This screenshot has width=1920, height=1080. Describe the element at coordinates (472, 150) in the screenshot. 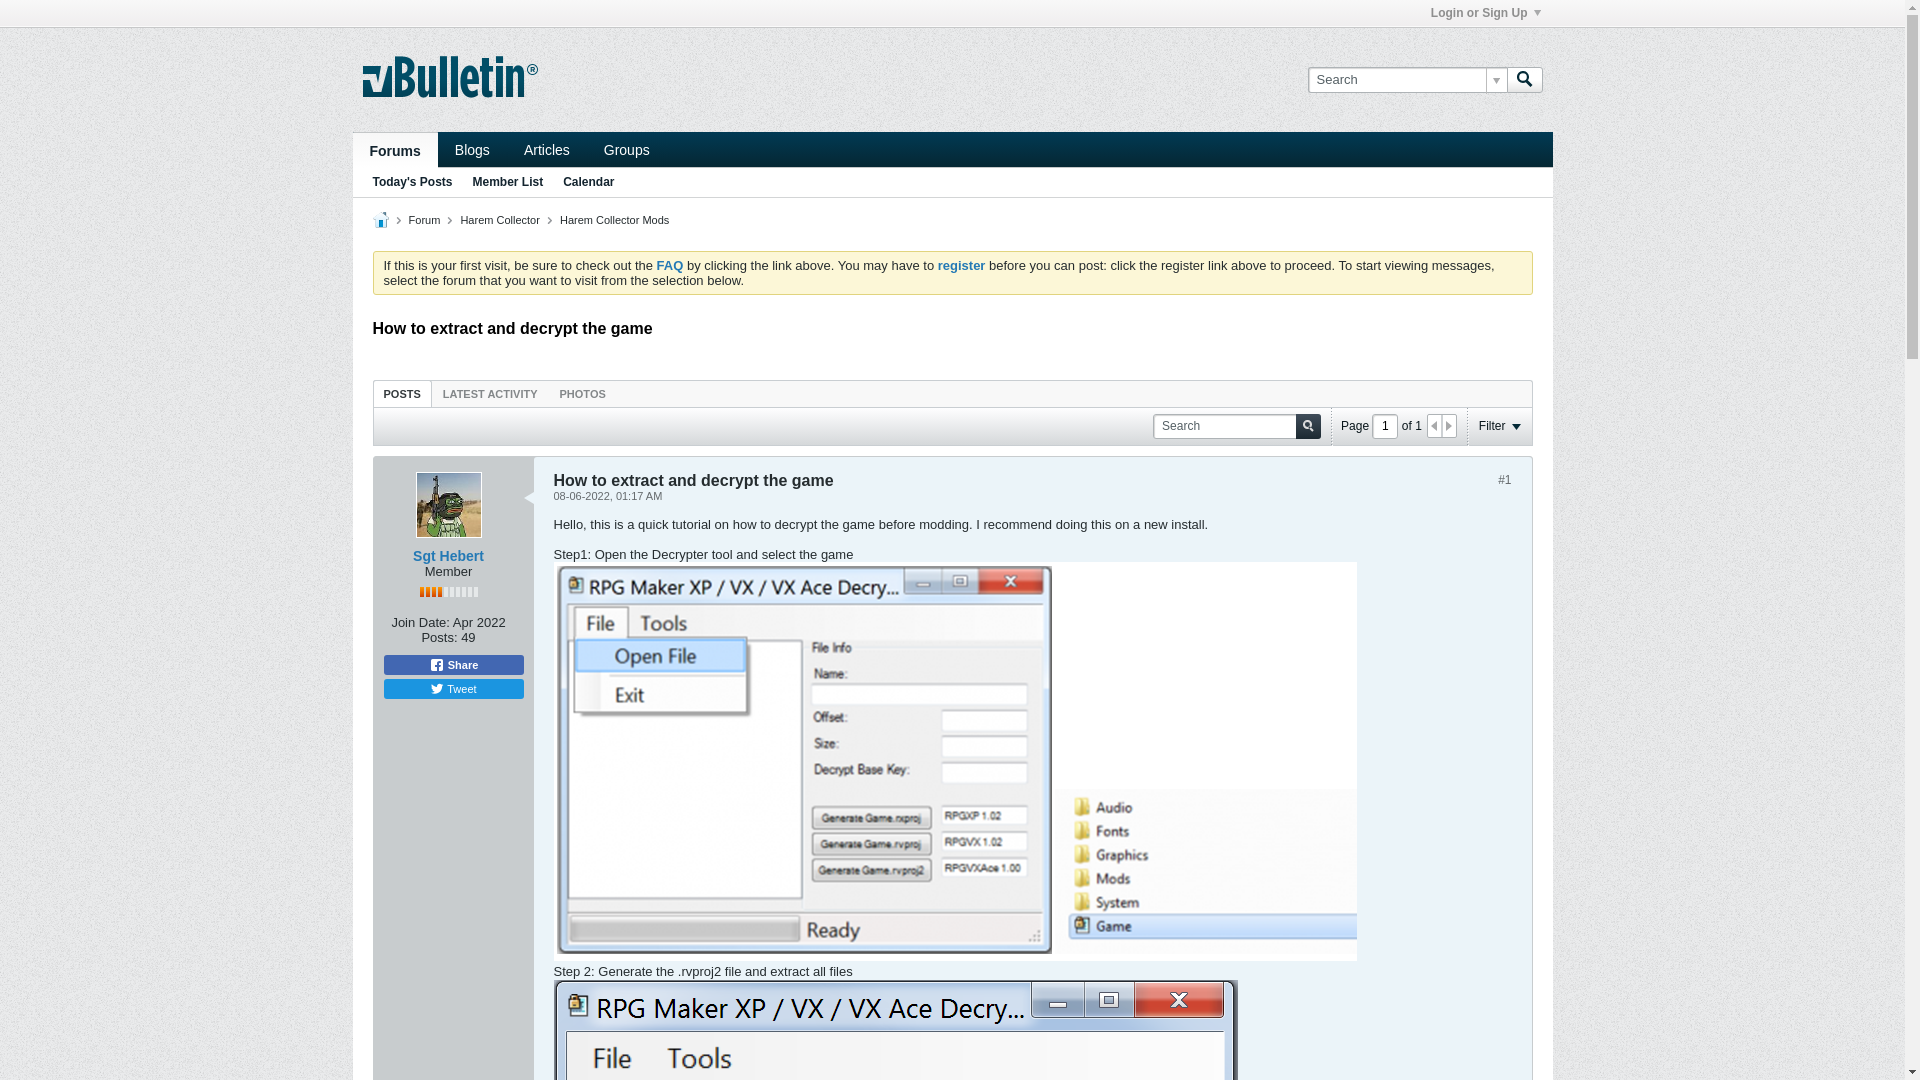

I see `Blogs` at that location.